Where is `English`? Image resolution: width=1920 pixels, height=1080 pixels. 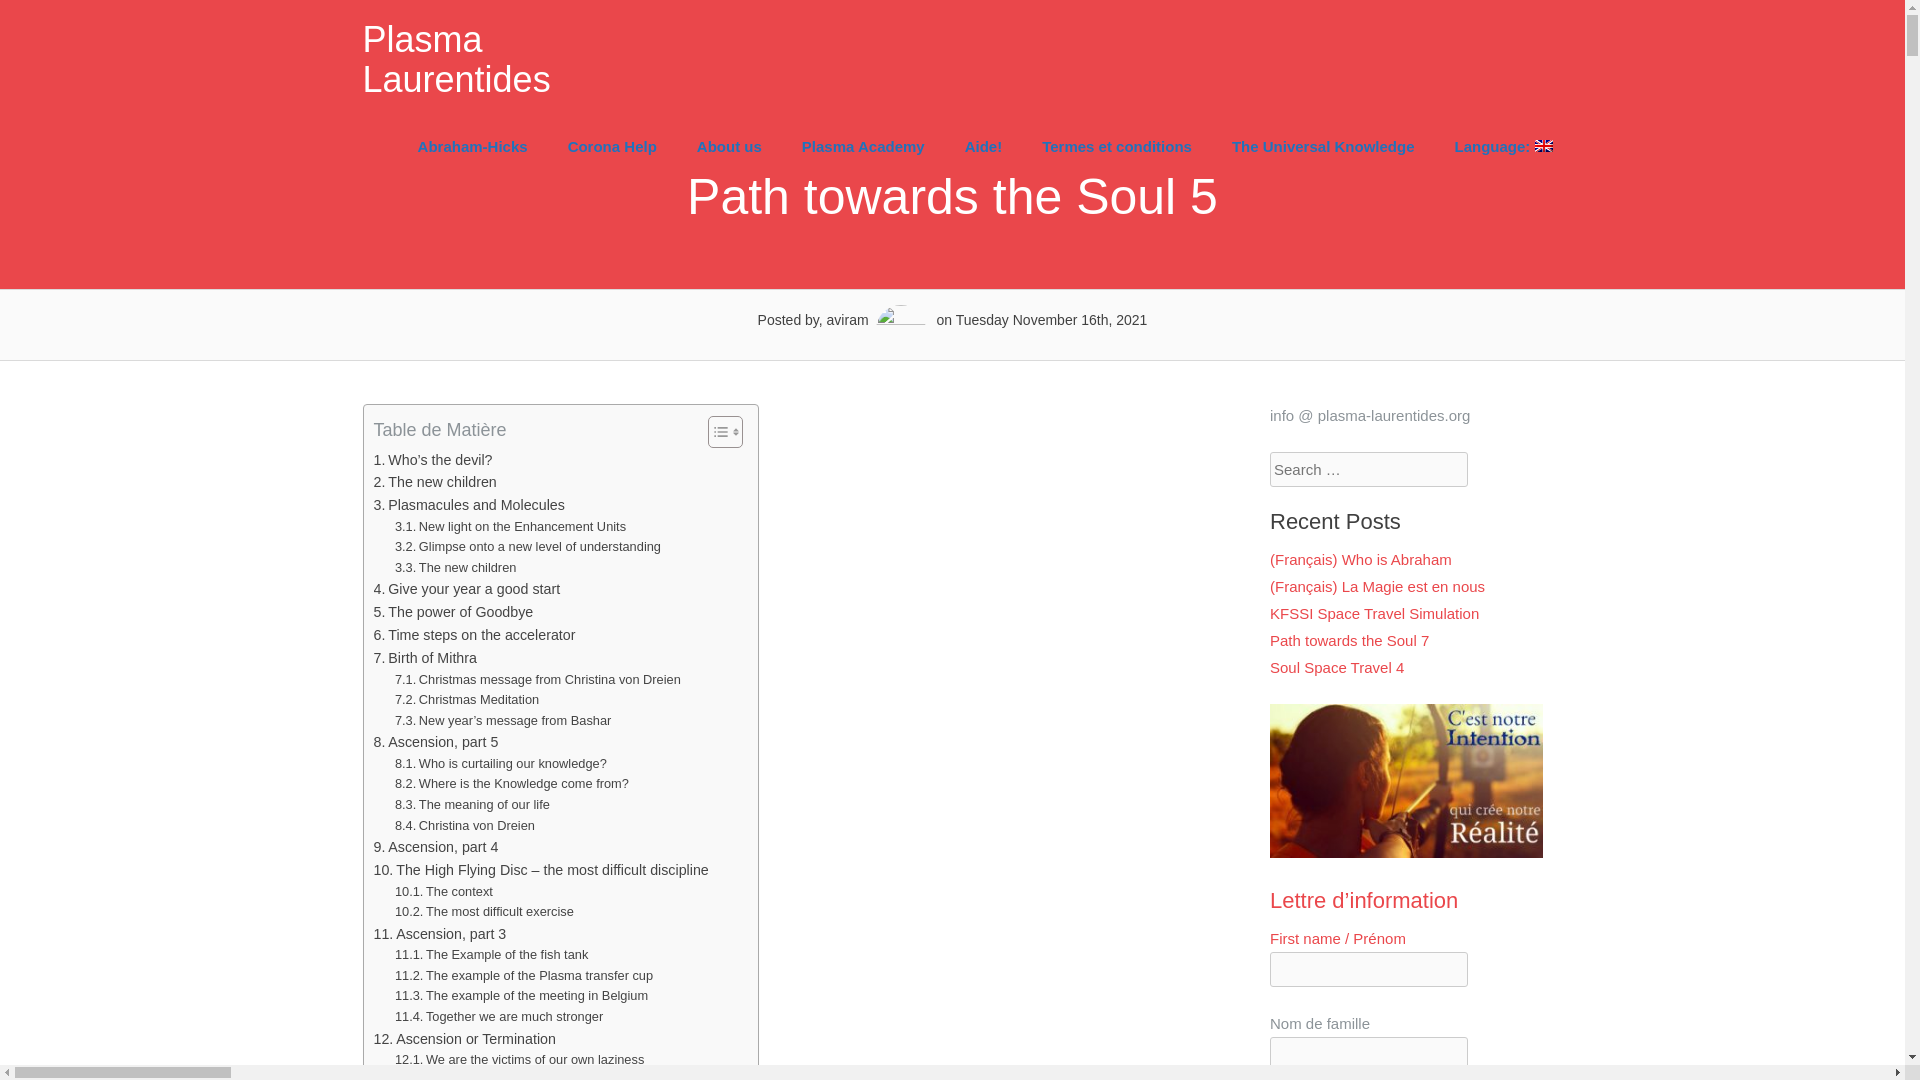
English is located at coordinates (1503, 146).